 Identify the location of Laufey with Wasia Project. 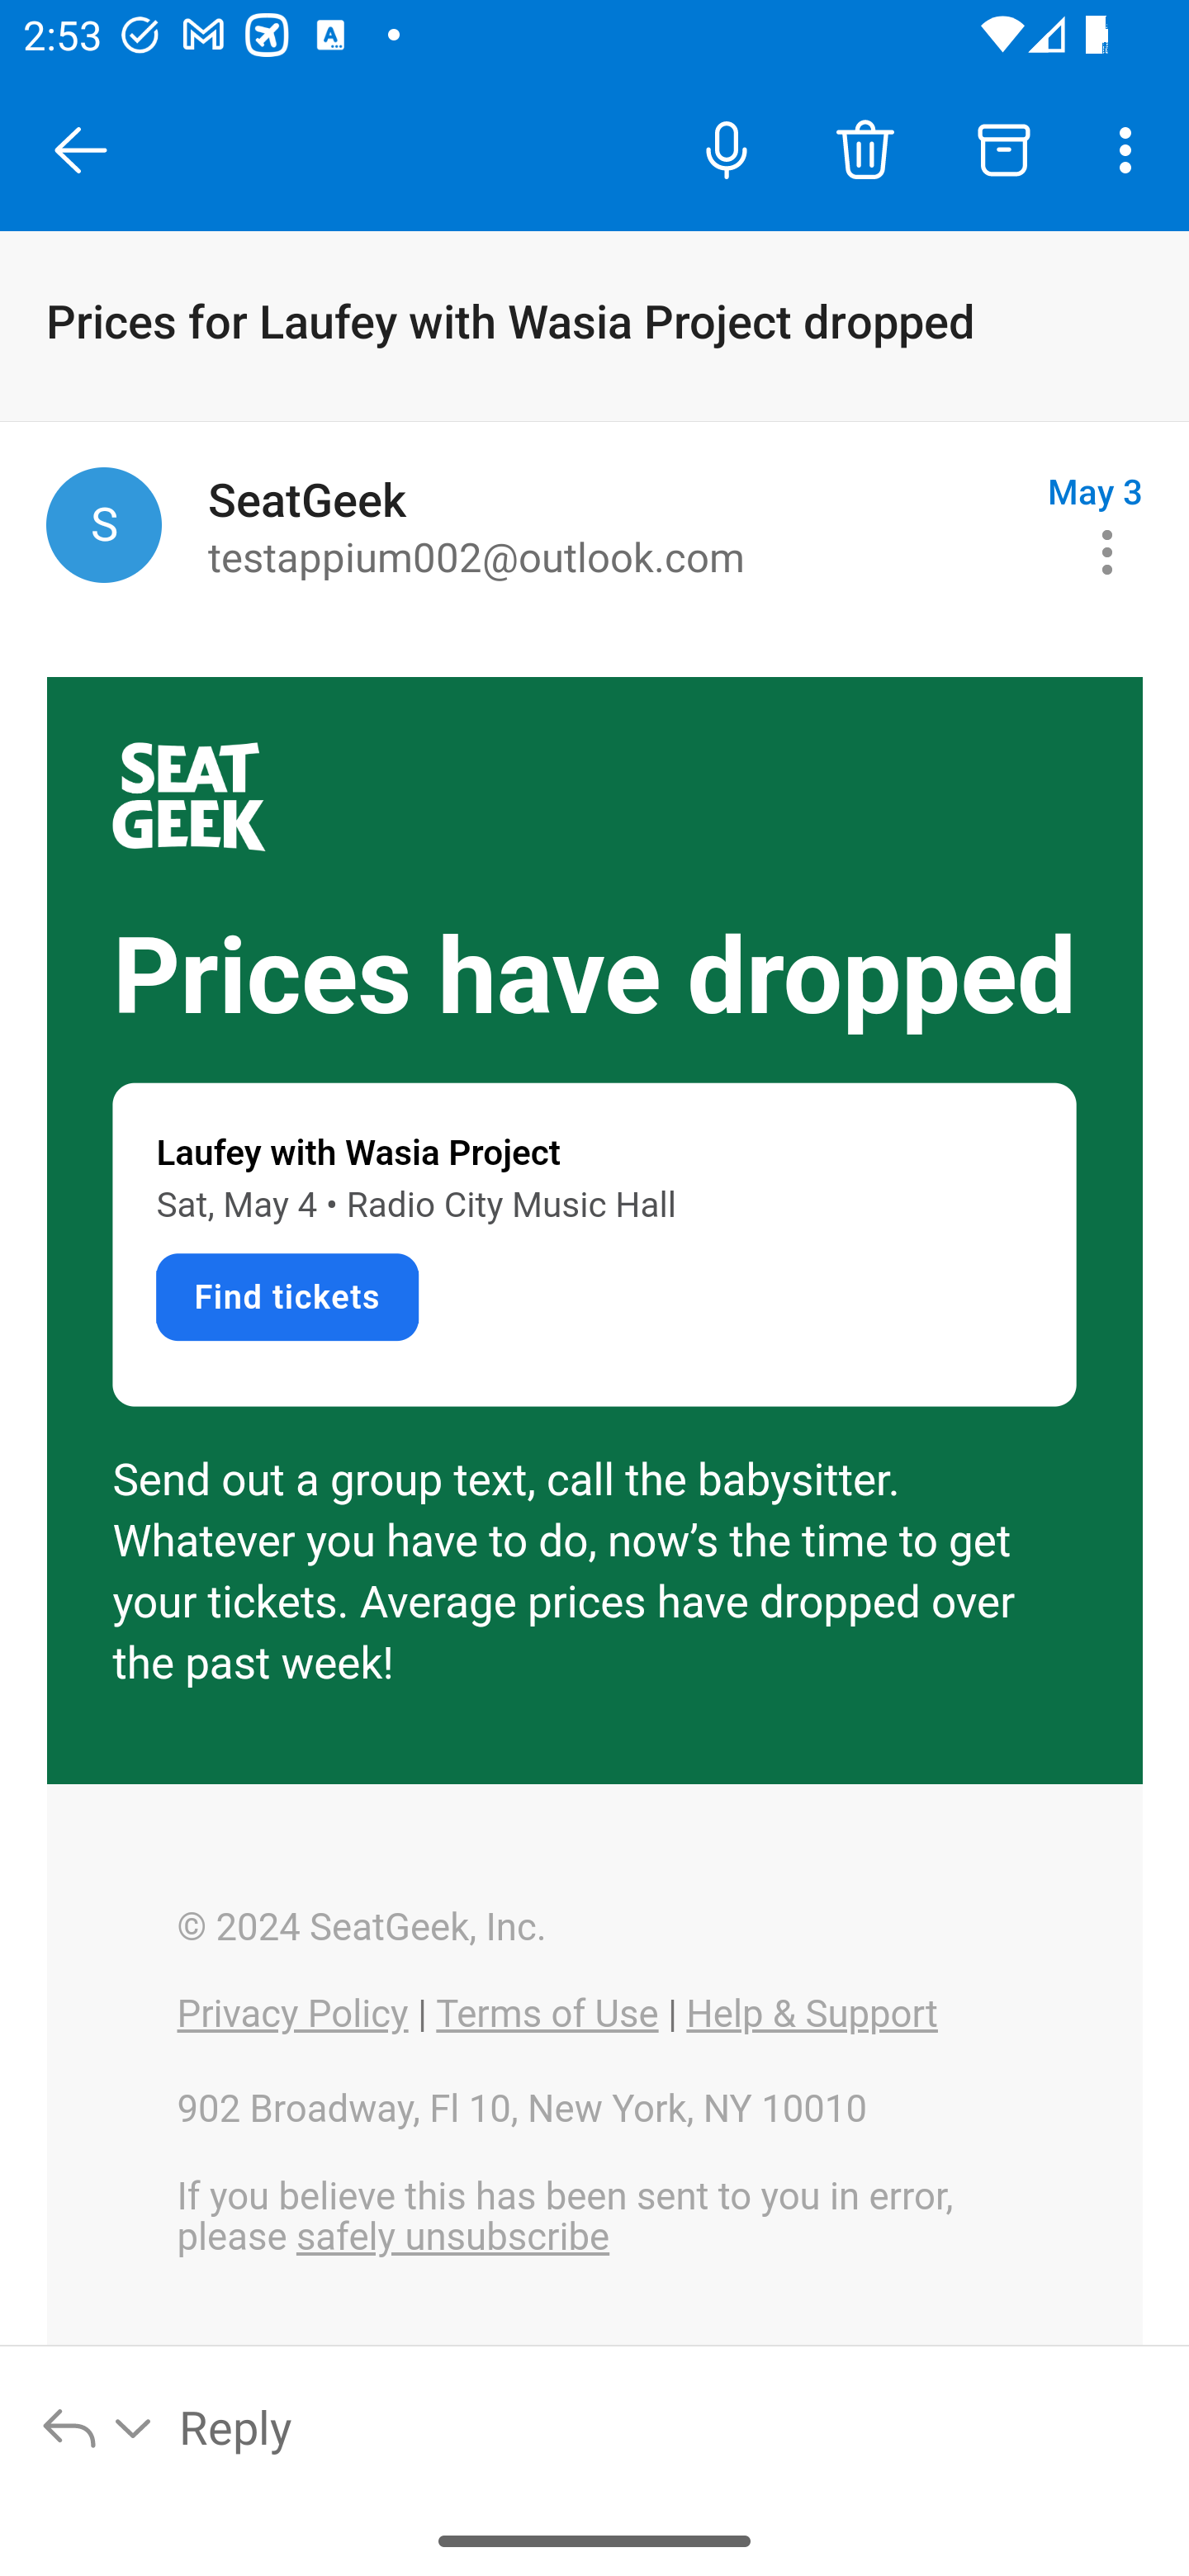
(358, 1153).